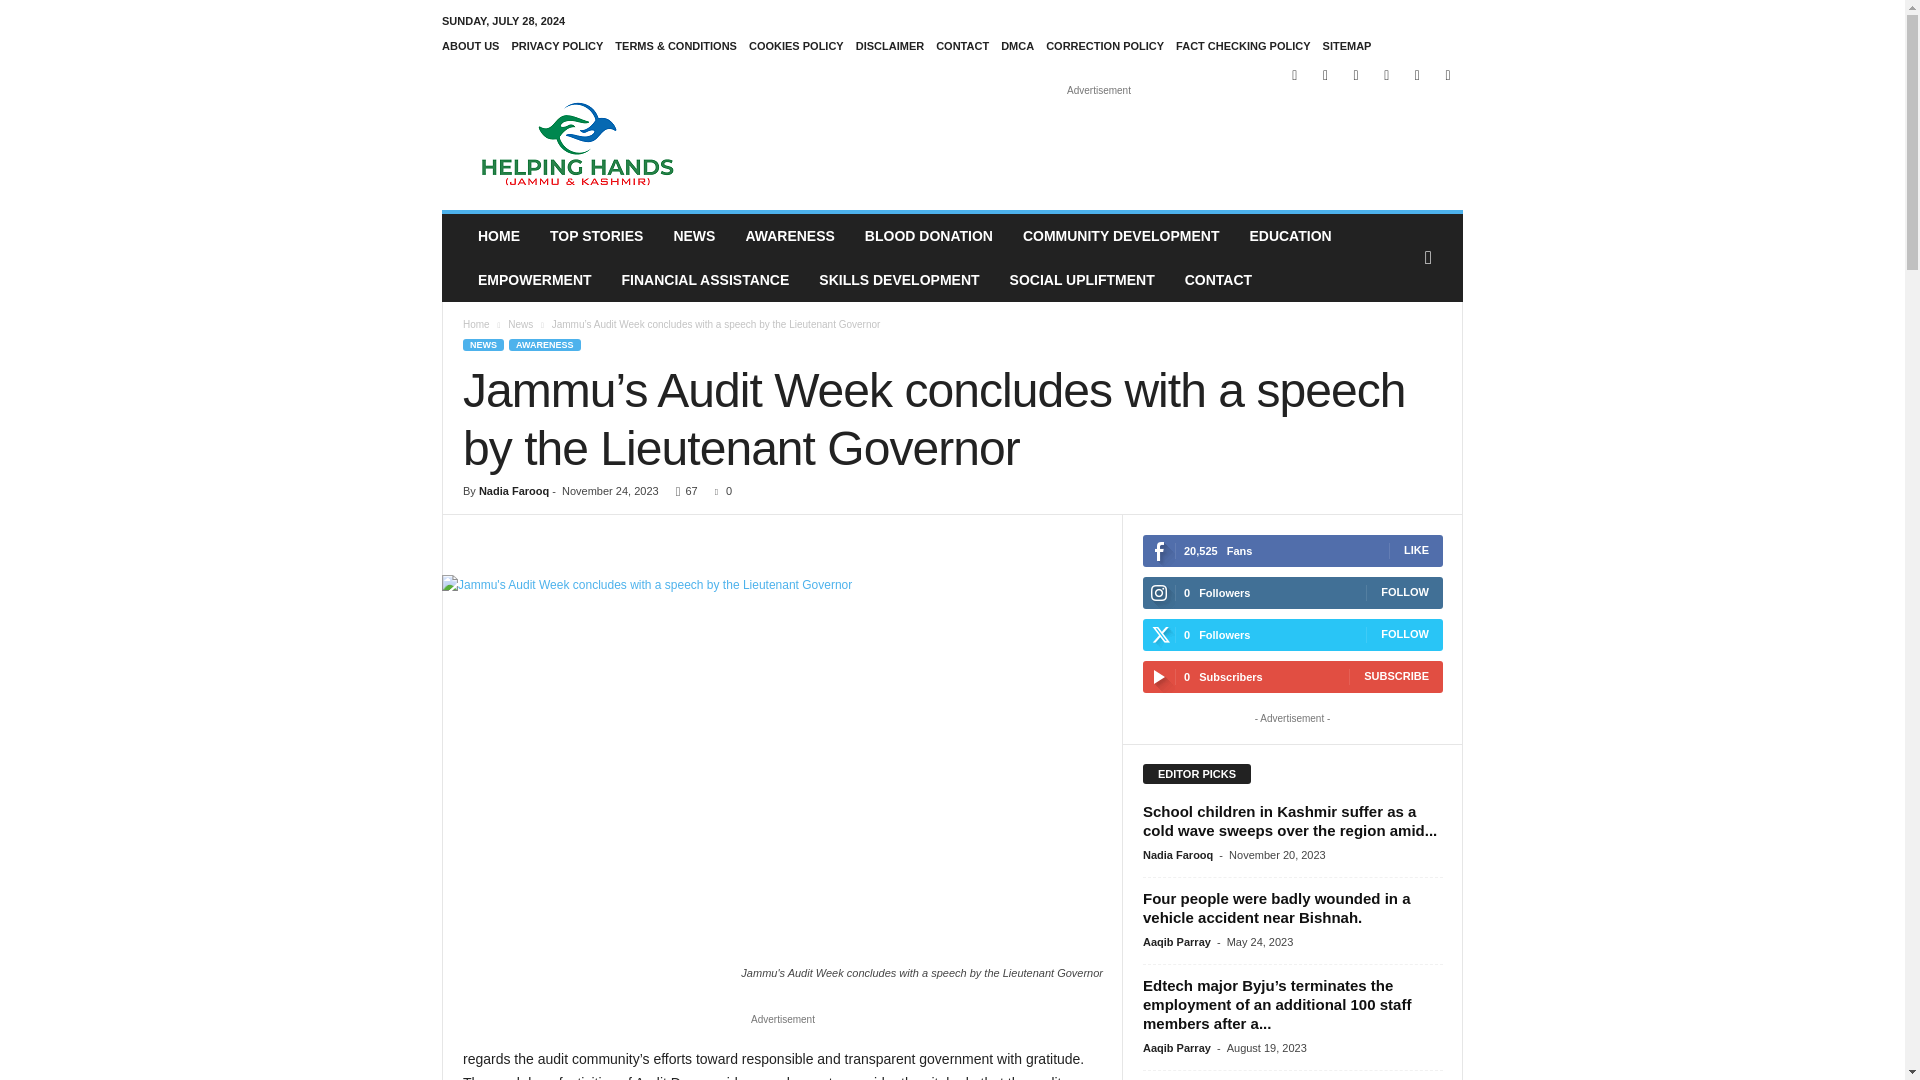  I want to click on ABOUT US, so click(470, 45).